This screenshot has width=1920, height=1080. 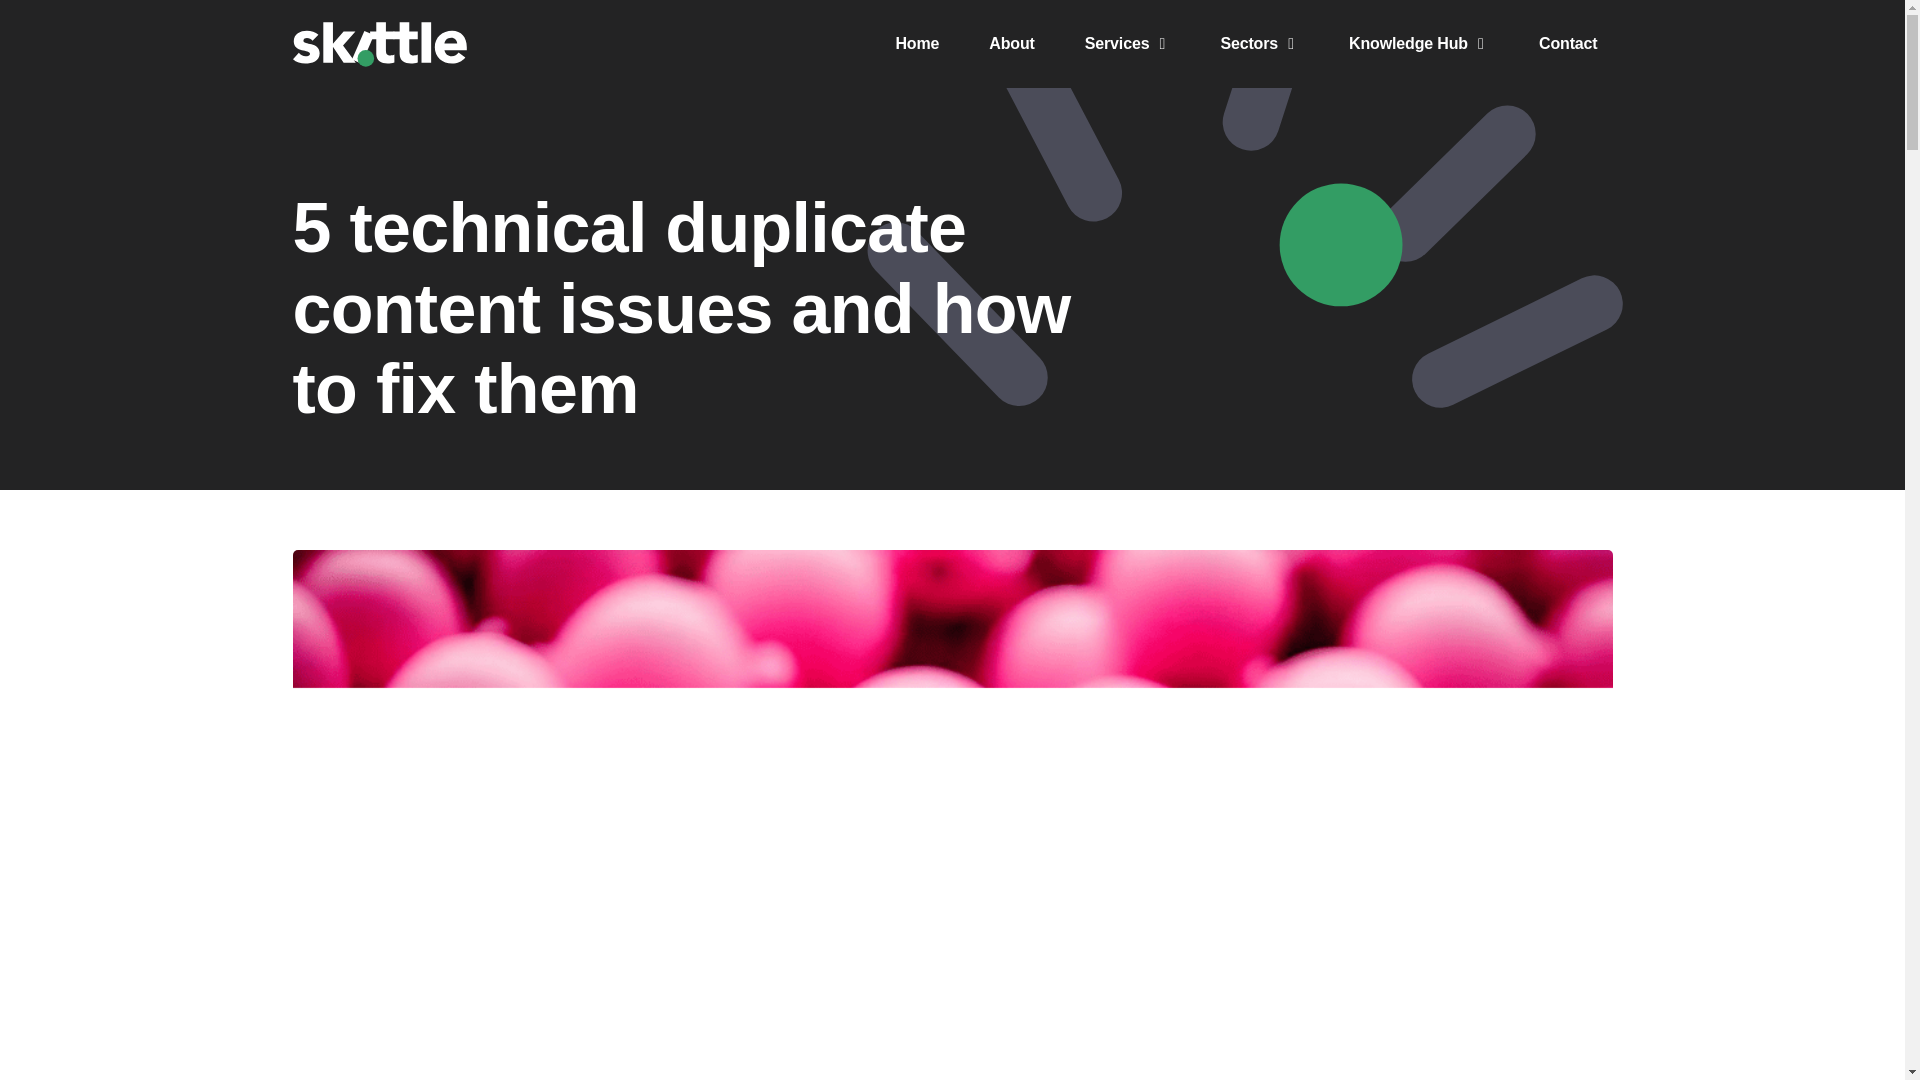 I want to click on Sectors, so click(x=1248, y=44).